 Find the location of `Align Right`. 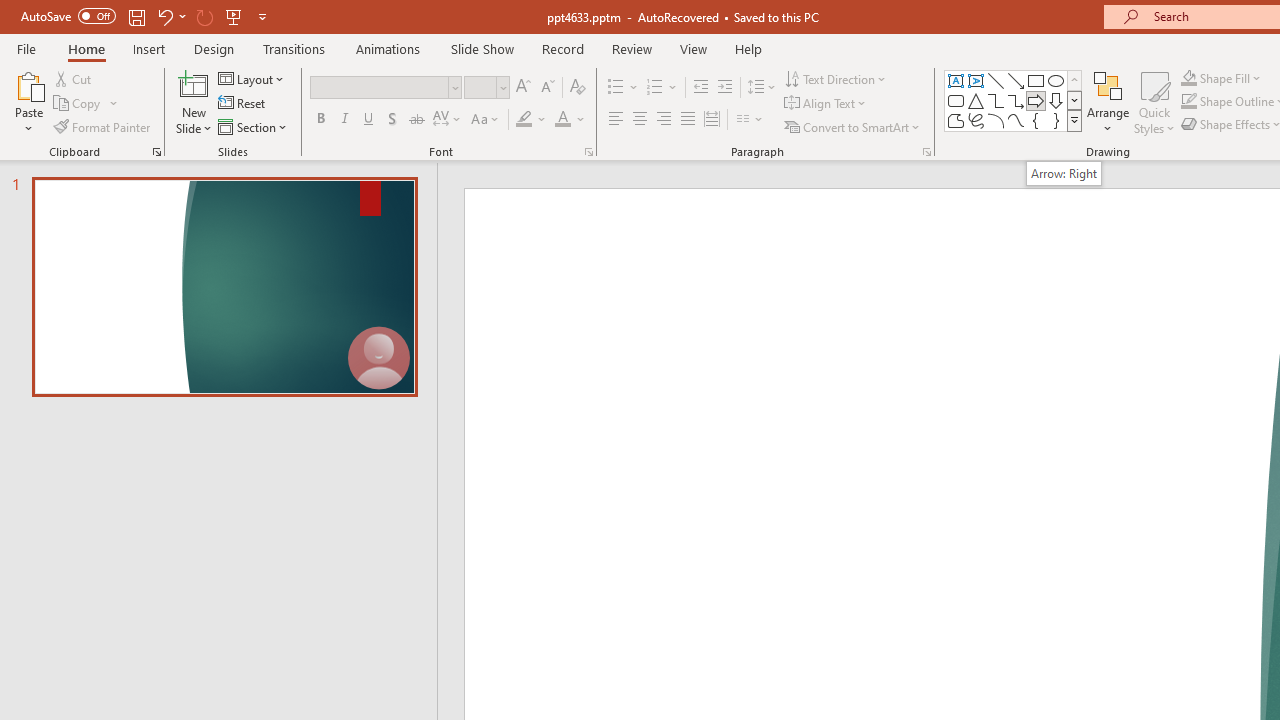

Align Right is located at coordinates (663, 120).